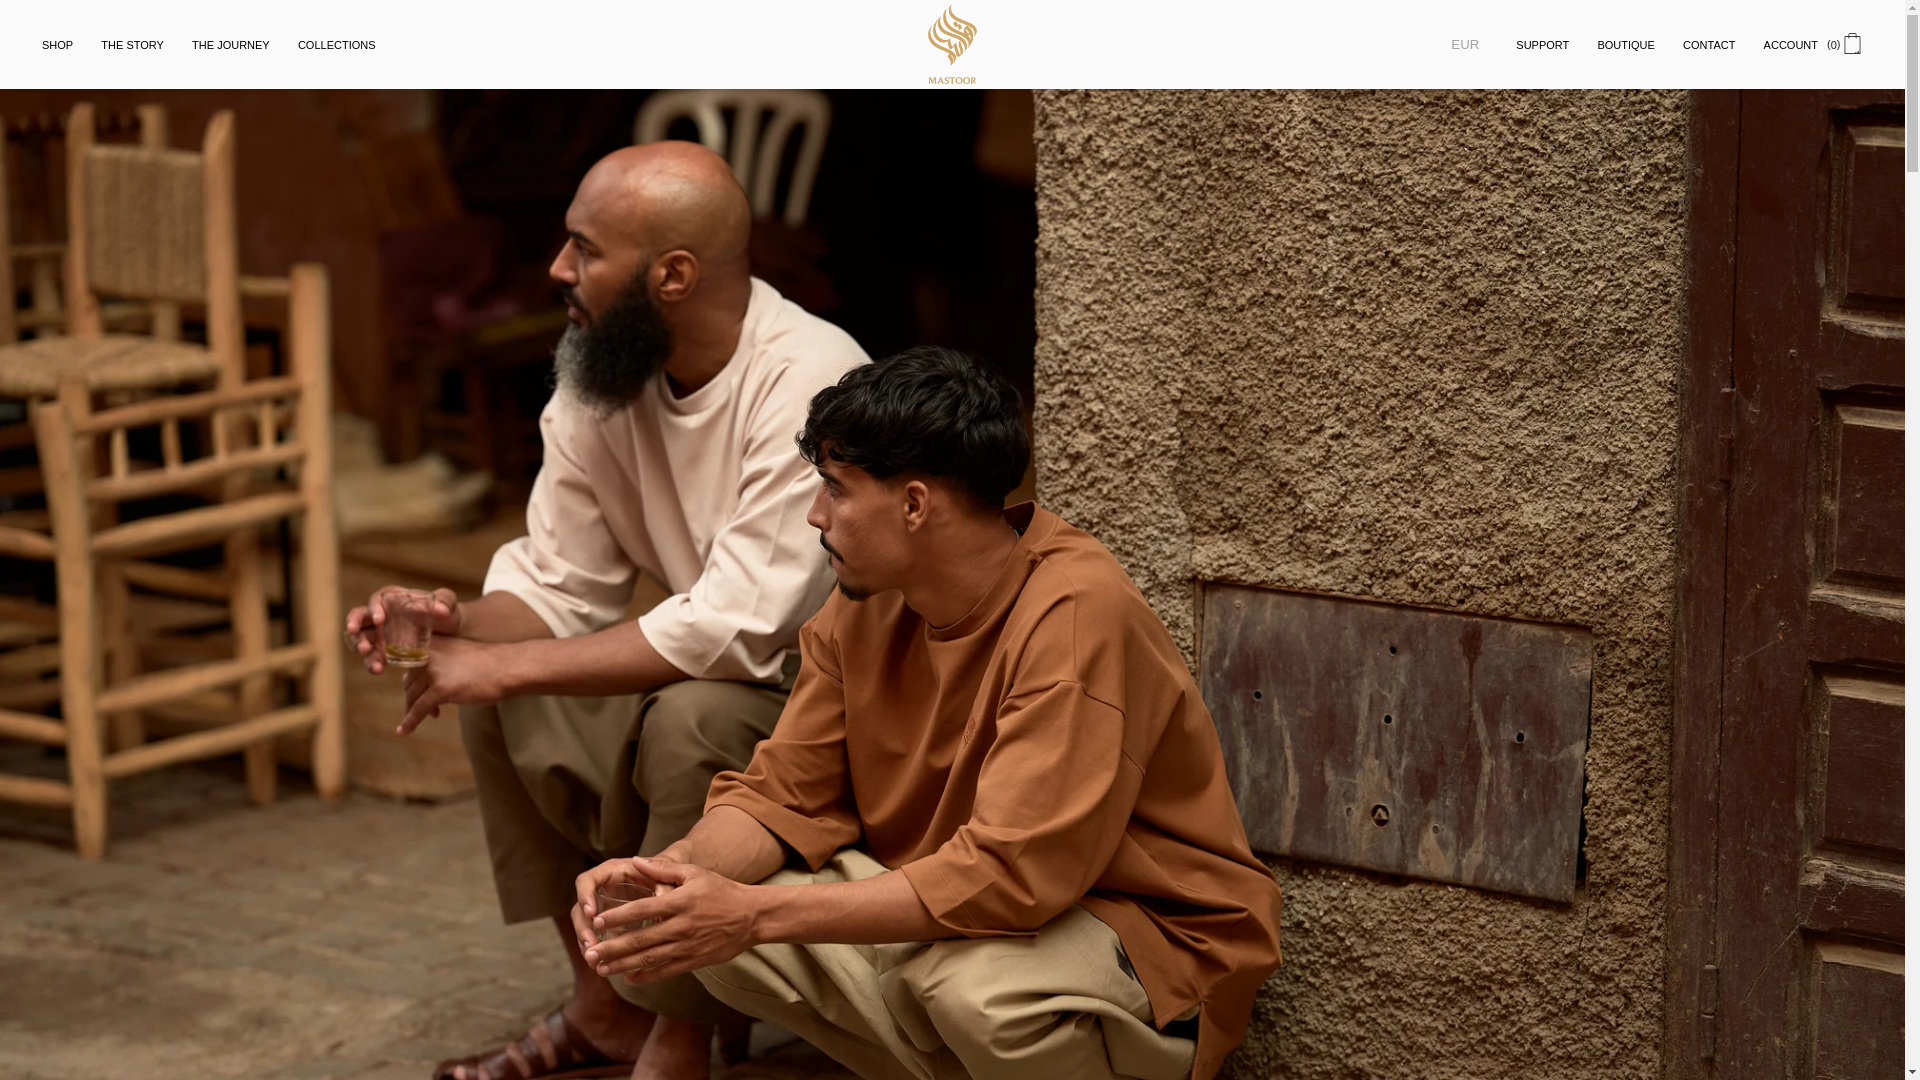 Image resolution: width=1920 pixels, height=1080 pixels. I want to click on ACCOUNT, so click(1790, 44).